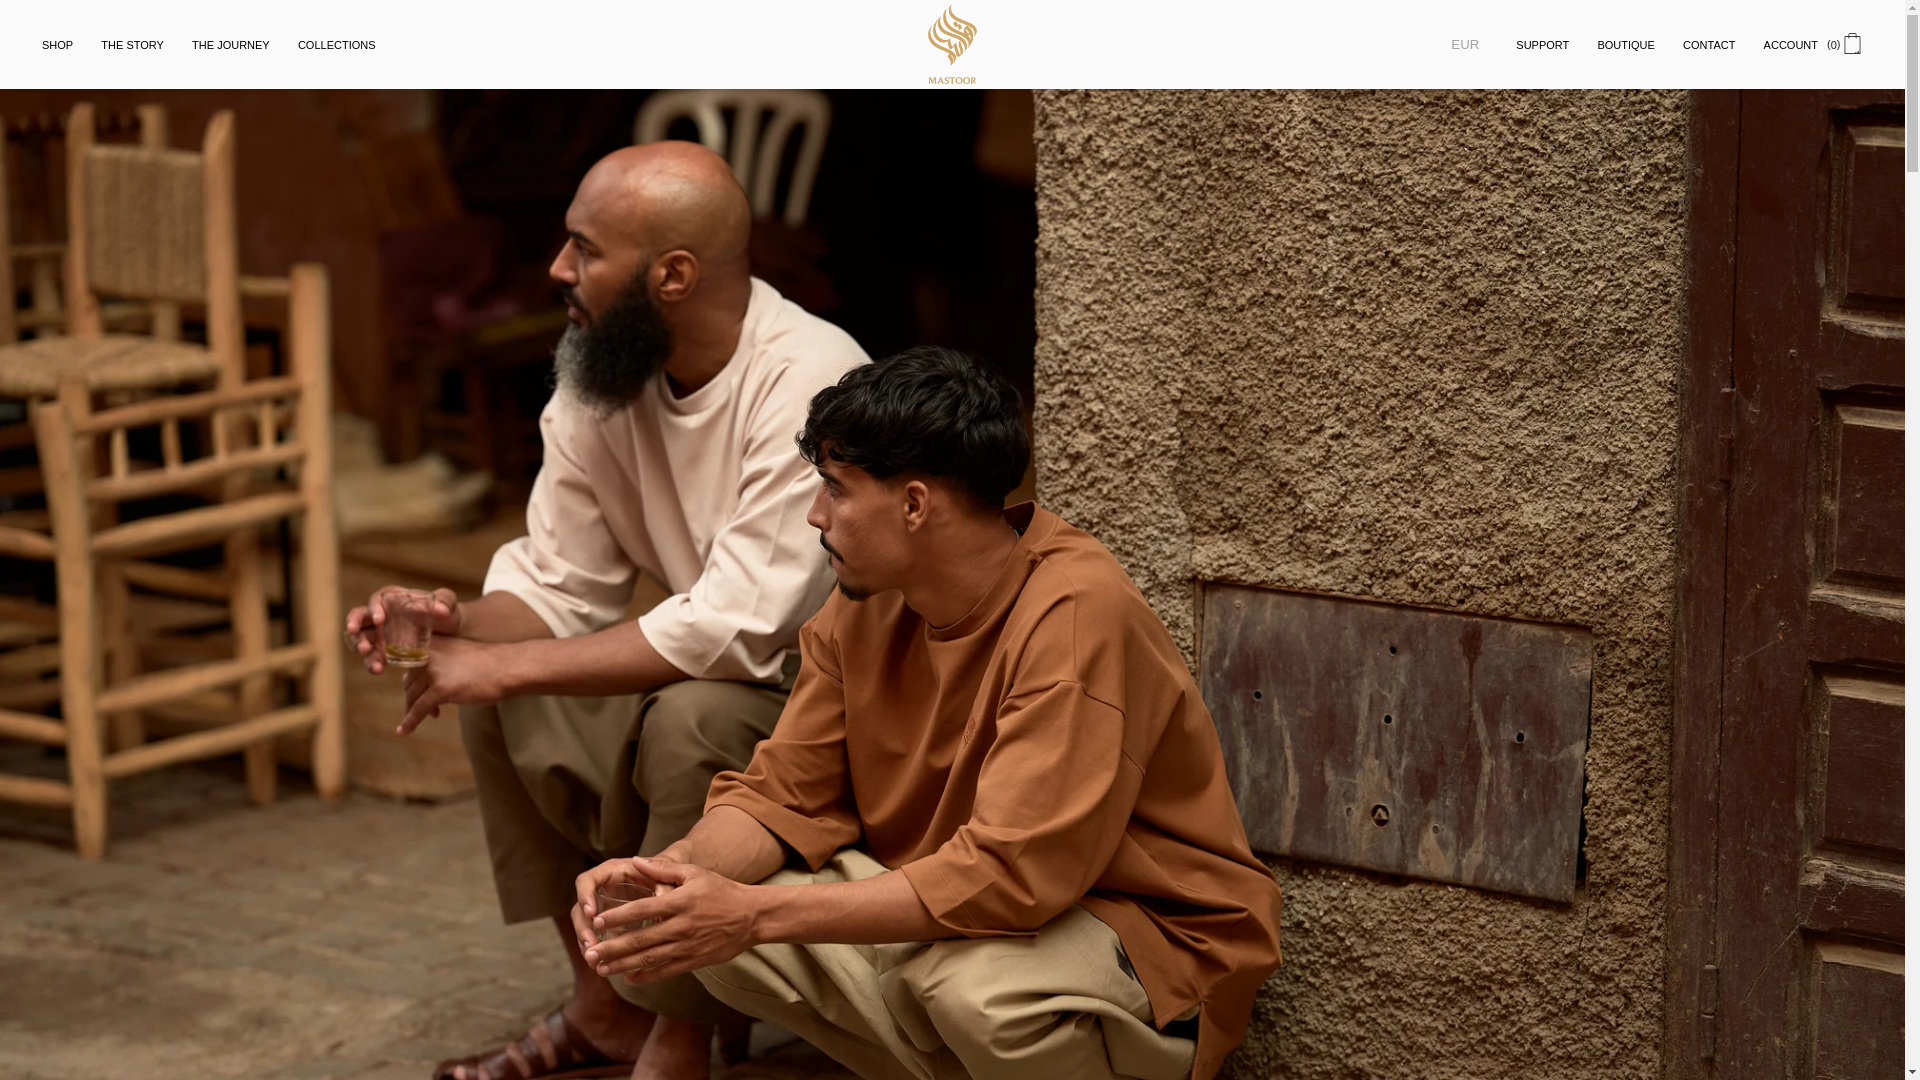 Image resolution: width=1920 pixels, height=1080 pixels. I want to click on ACCOUNT, so click(1790, 44).